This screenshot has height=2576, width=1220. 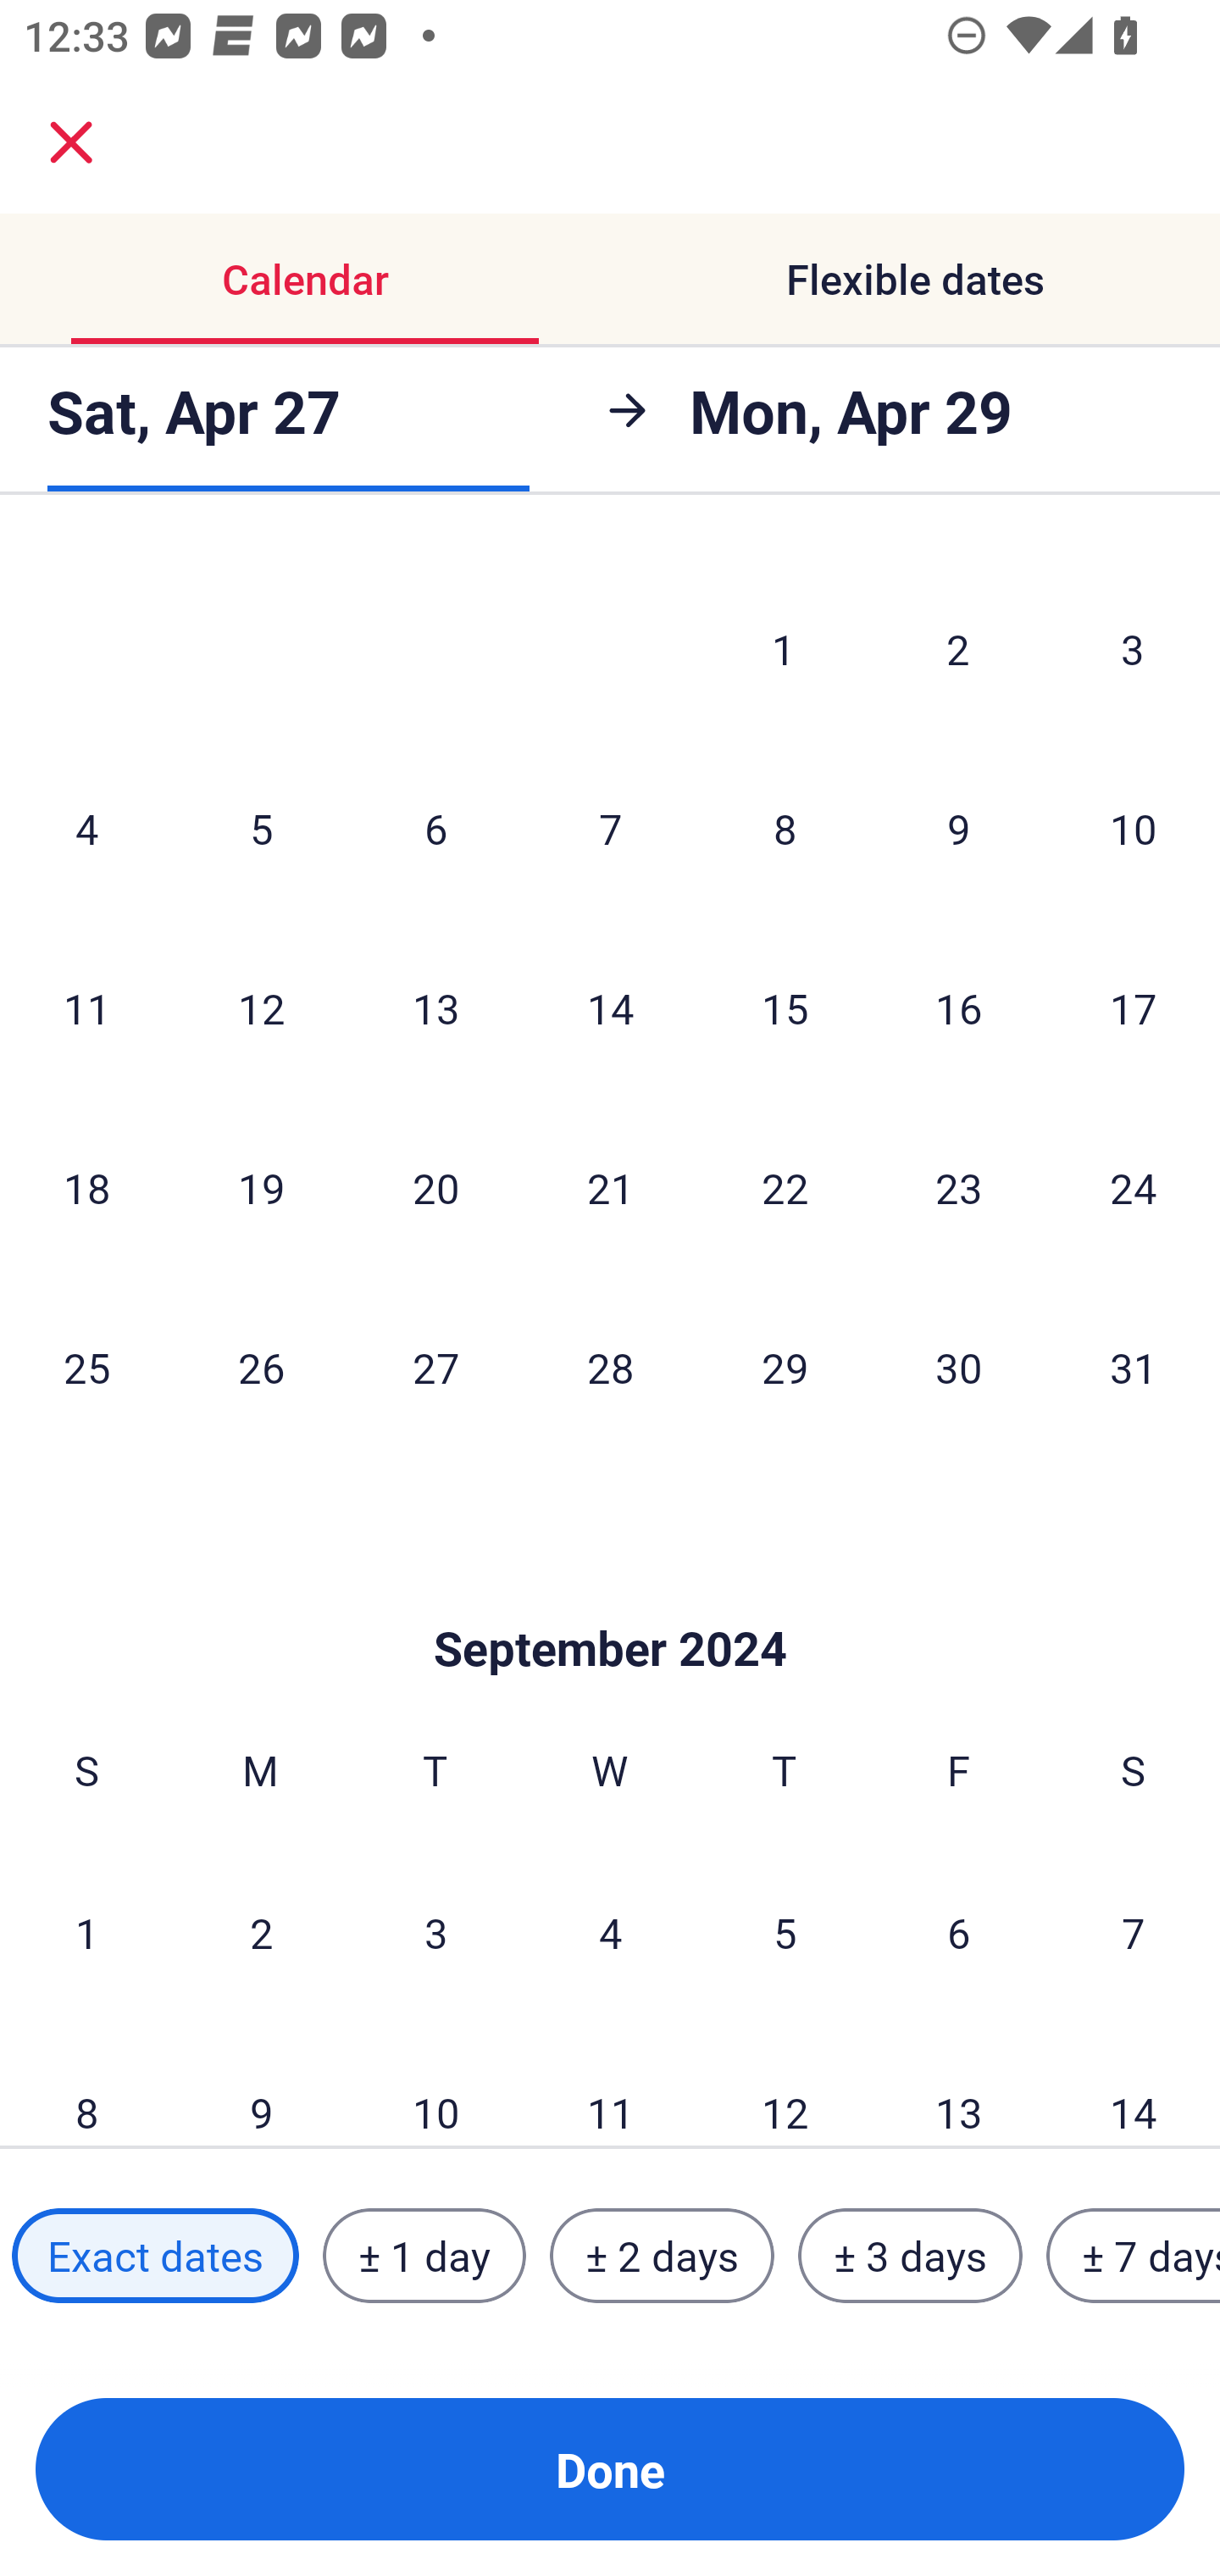 I want to click on 13 Tuesday, August 13, 2024, so click(x=435, y=1008).